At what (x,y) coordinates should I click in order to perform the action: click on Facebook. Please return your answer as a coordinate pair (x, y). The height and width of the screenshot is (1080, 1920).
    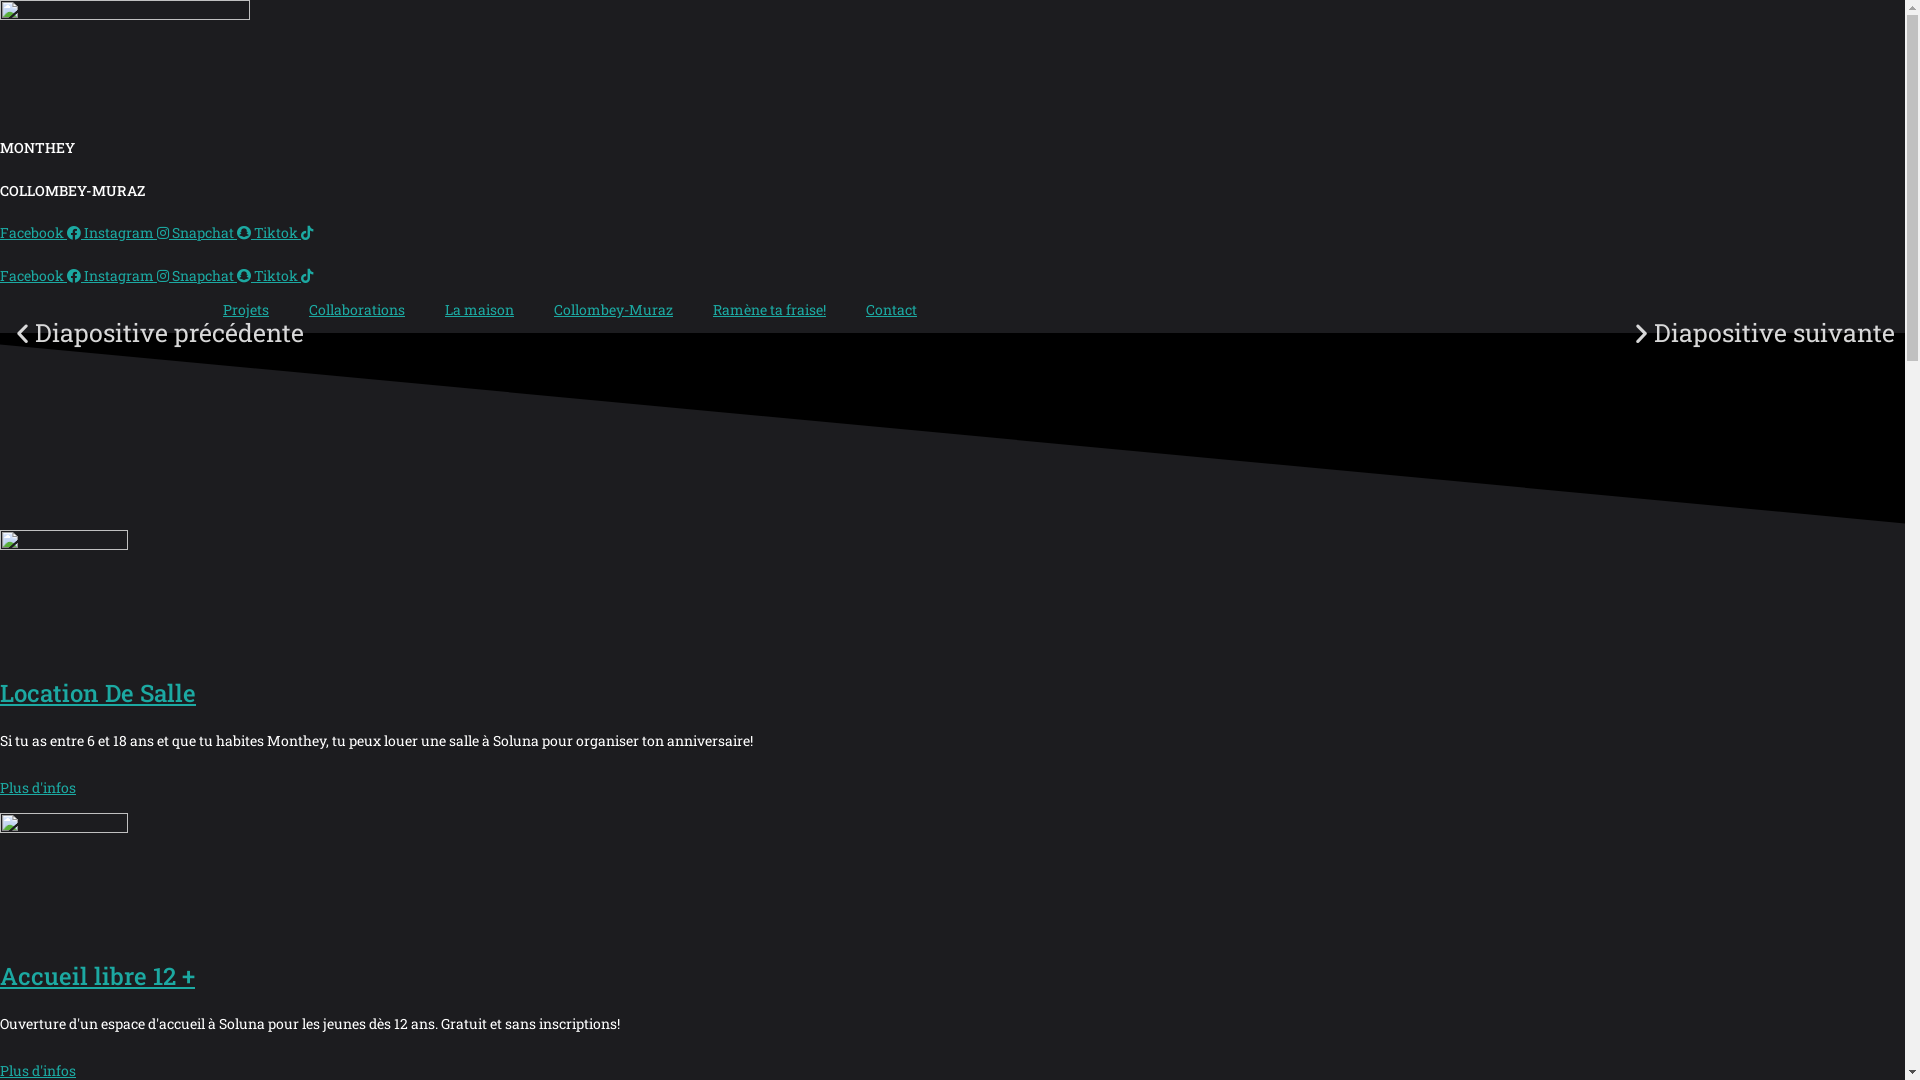
    Looking at the image, I should click on (42, 232).